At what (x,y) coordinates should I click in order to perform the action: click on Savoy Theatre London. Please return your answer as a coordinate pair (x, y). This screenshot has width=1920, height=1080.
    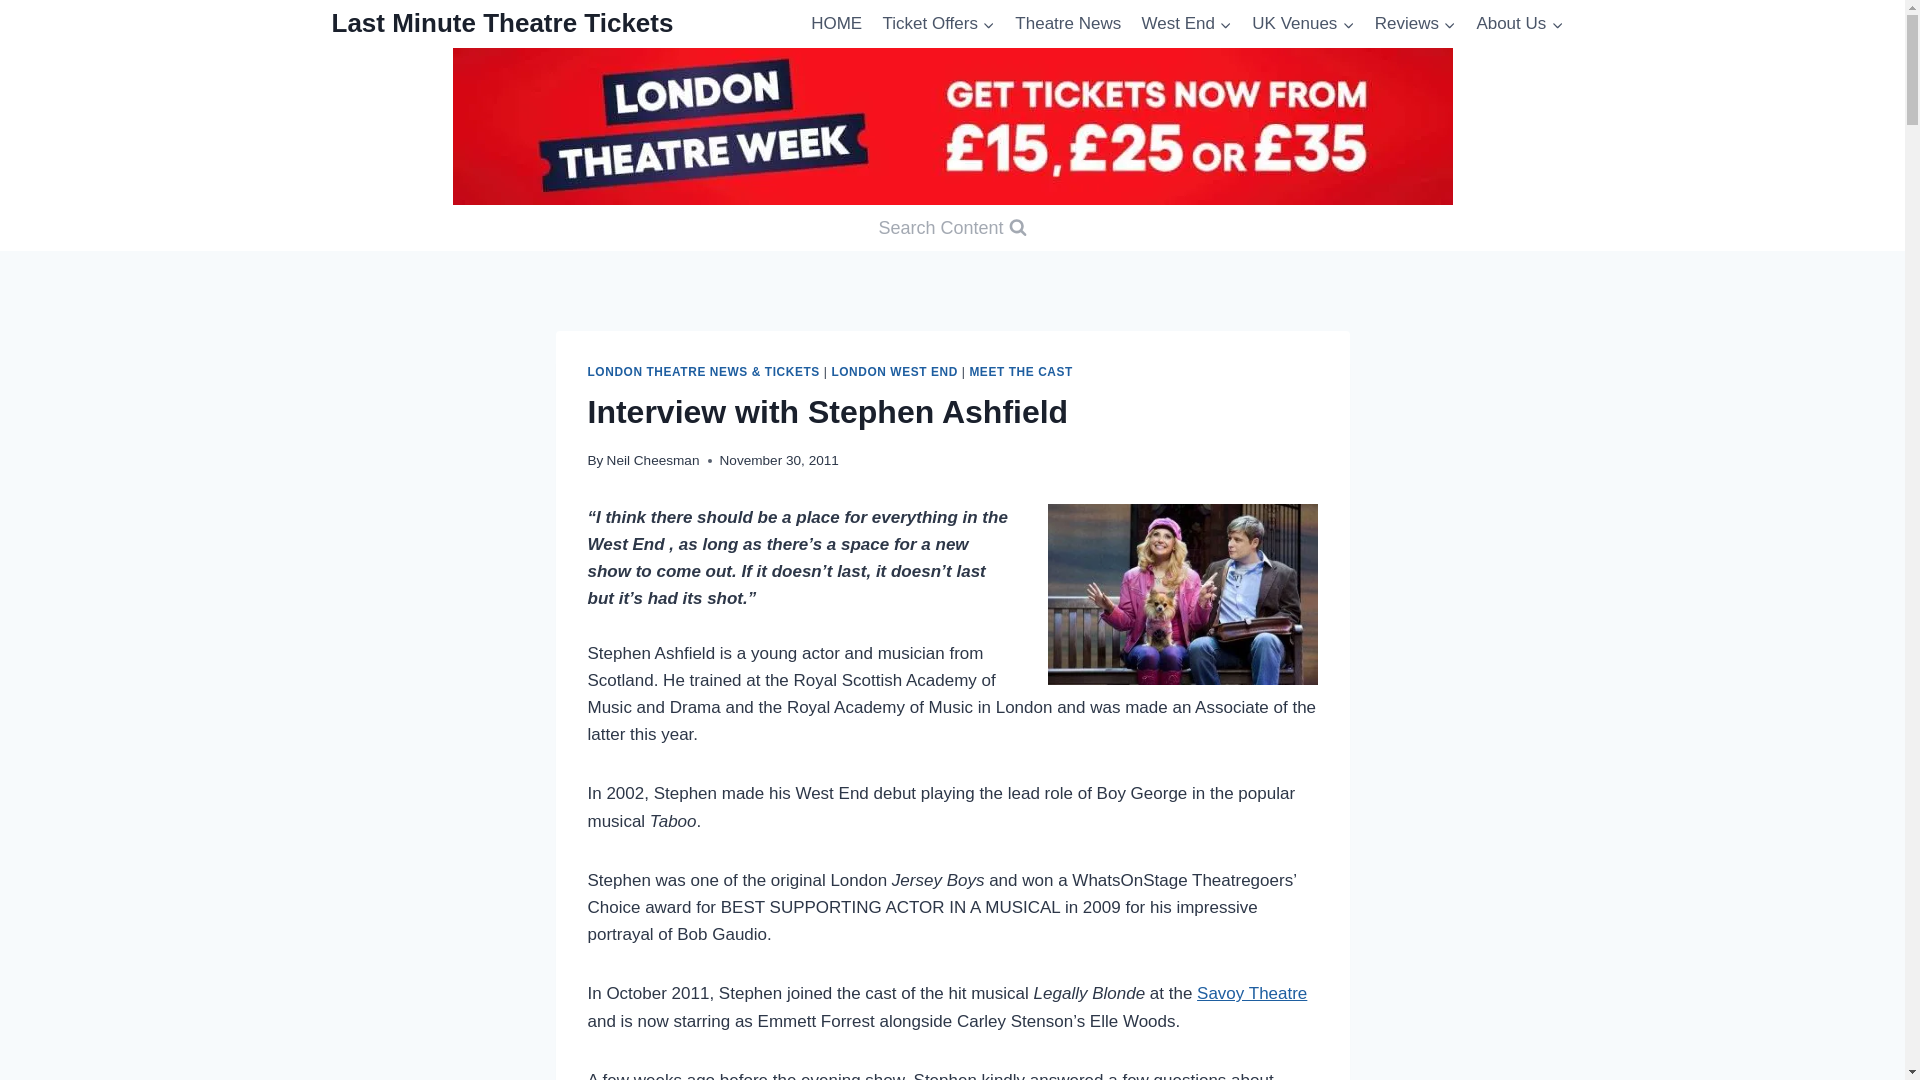
    Looking at the image, I should click on (1252, 993).